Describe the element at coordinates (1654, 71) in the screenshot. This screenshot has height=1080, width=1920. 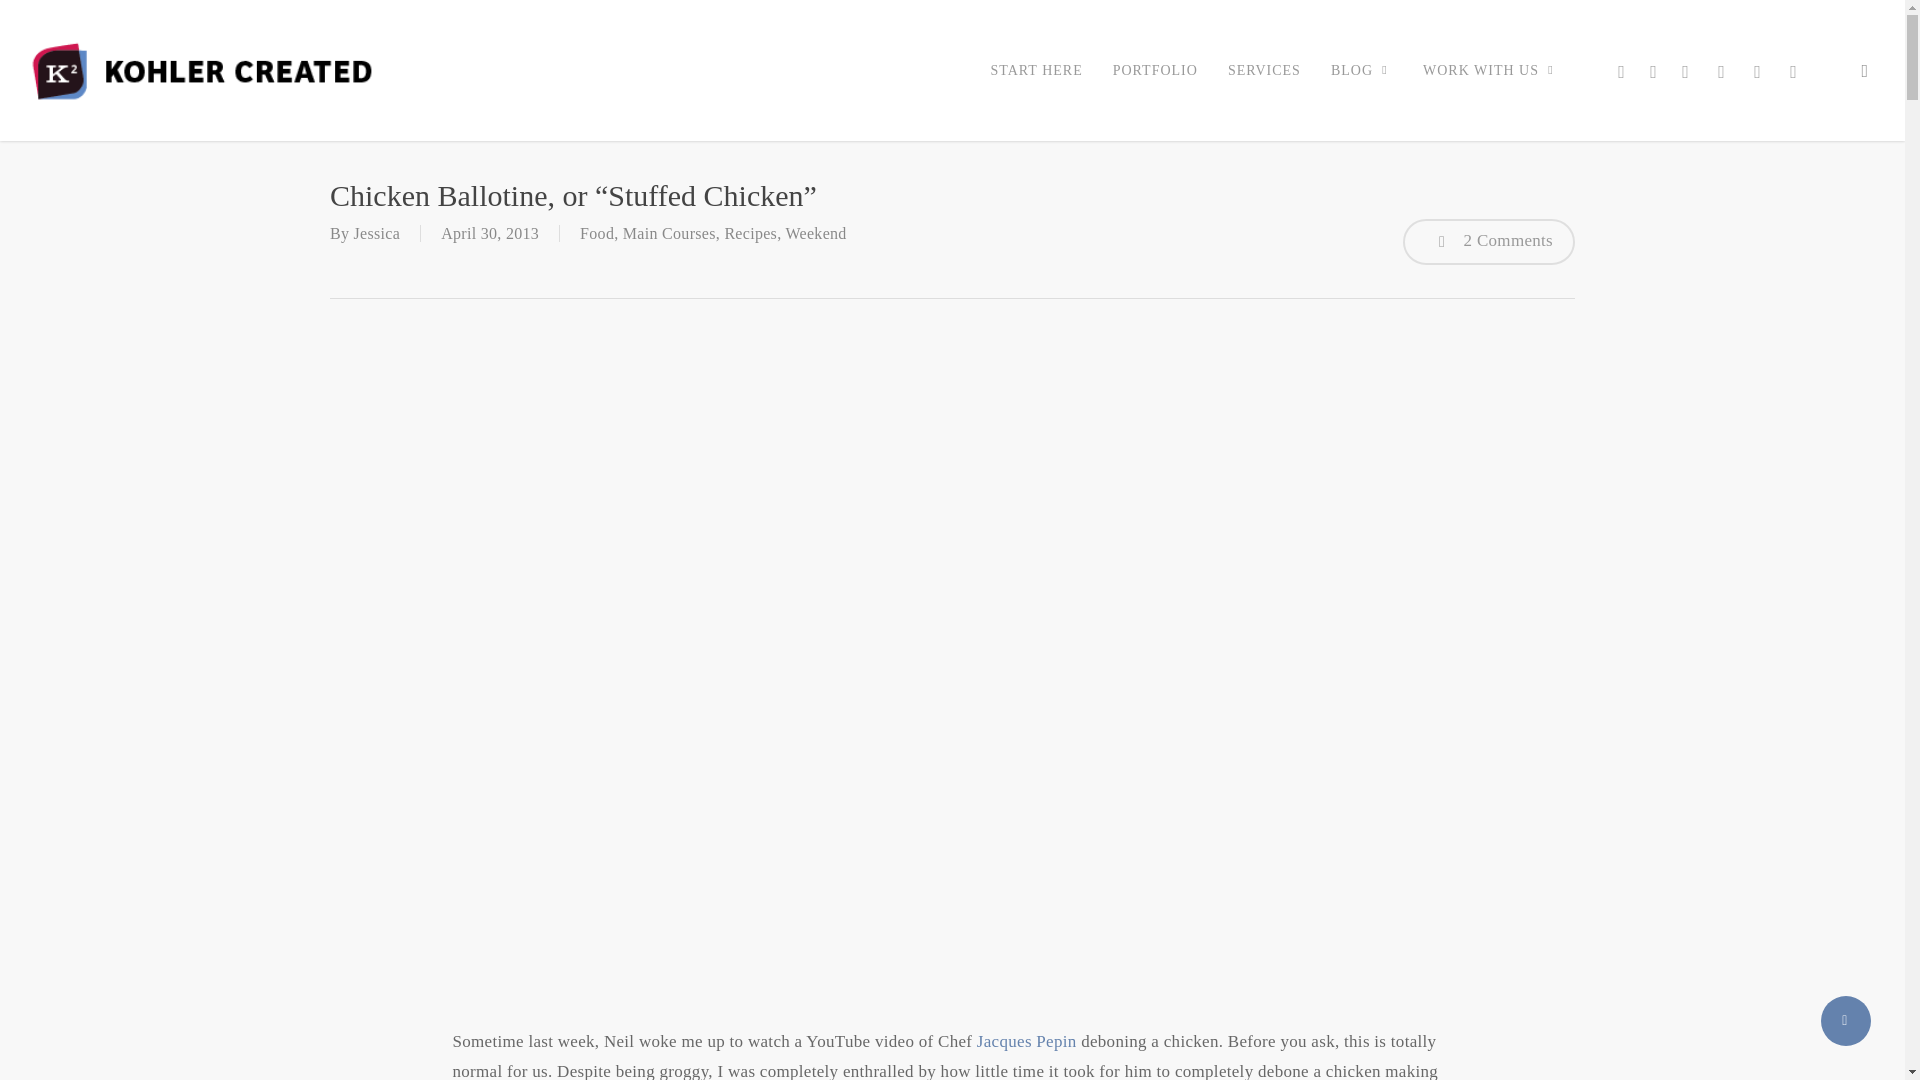
I see `FACEBOOK` at that location.